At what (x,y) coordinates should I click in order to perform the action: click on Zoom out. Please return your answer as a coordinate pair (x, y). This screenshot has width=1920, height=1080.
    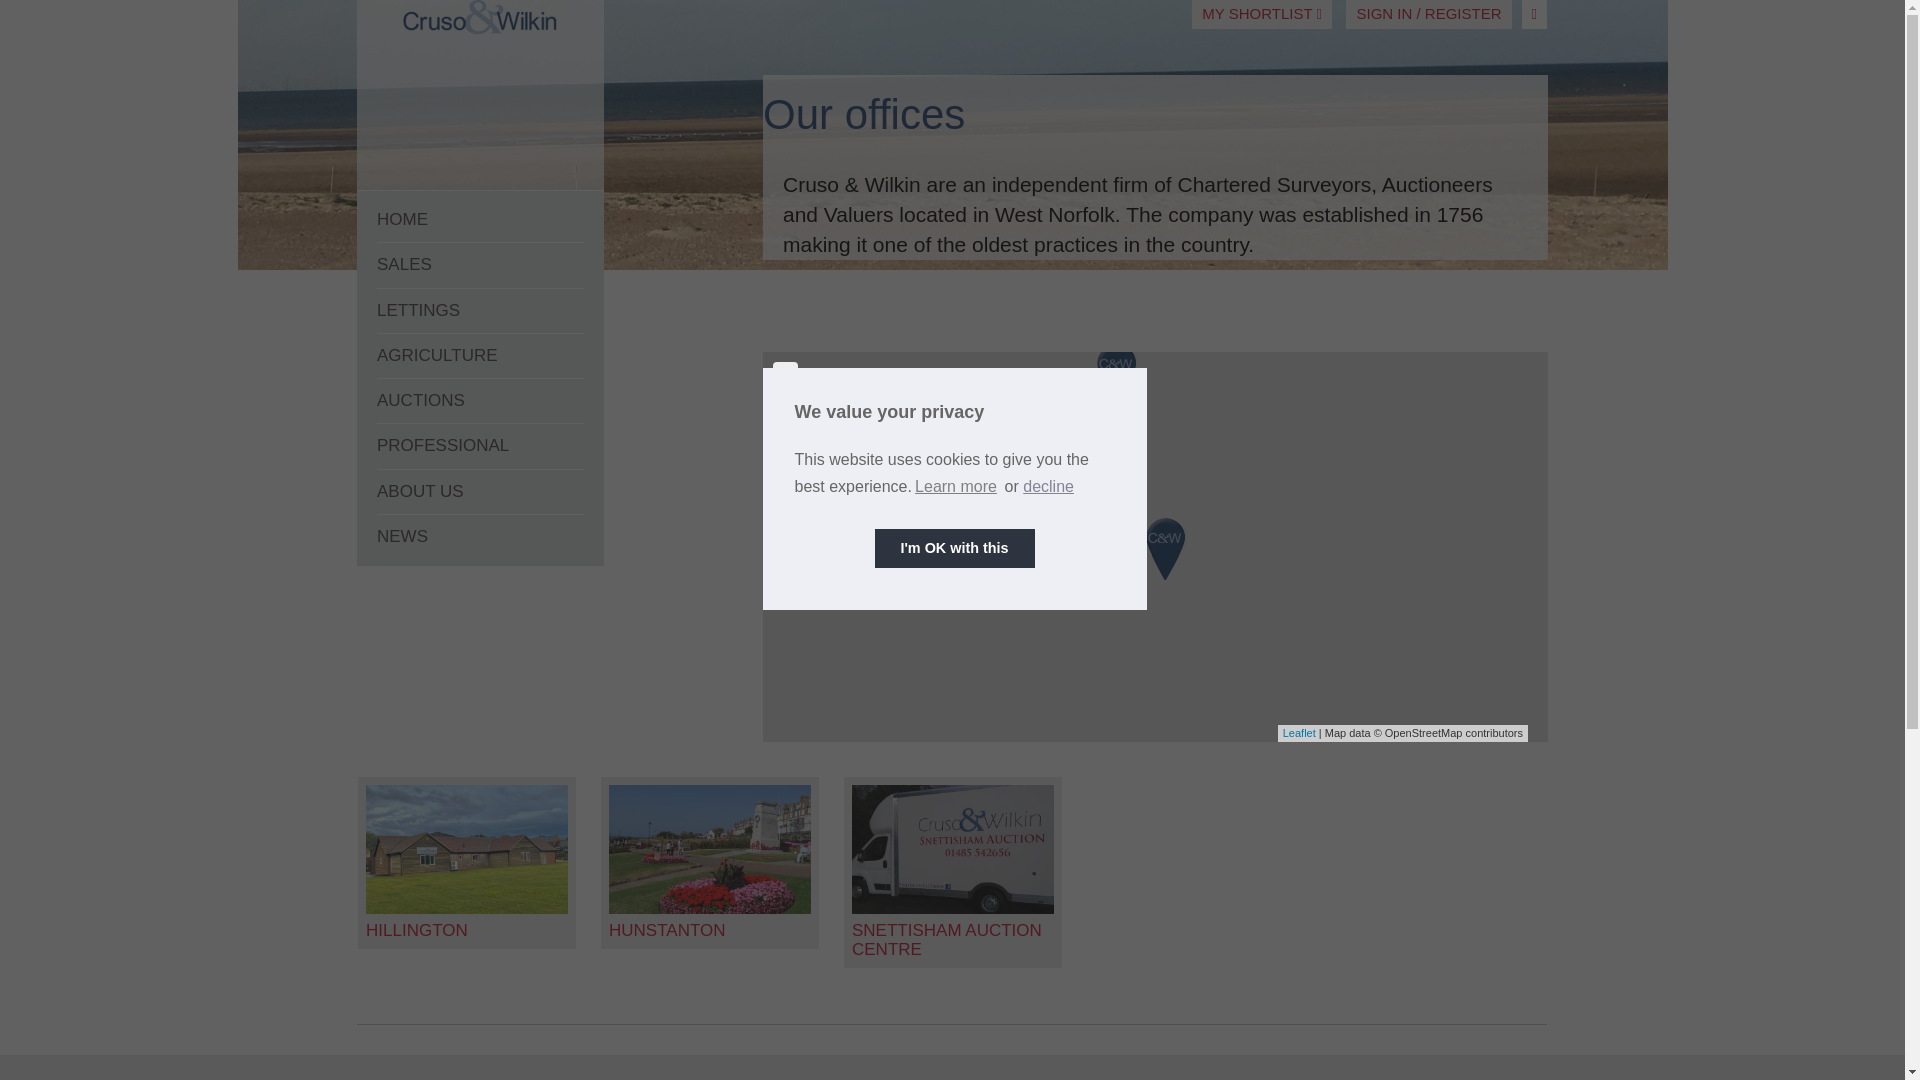
    Looking at the image, I should click on (786, 400).